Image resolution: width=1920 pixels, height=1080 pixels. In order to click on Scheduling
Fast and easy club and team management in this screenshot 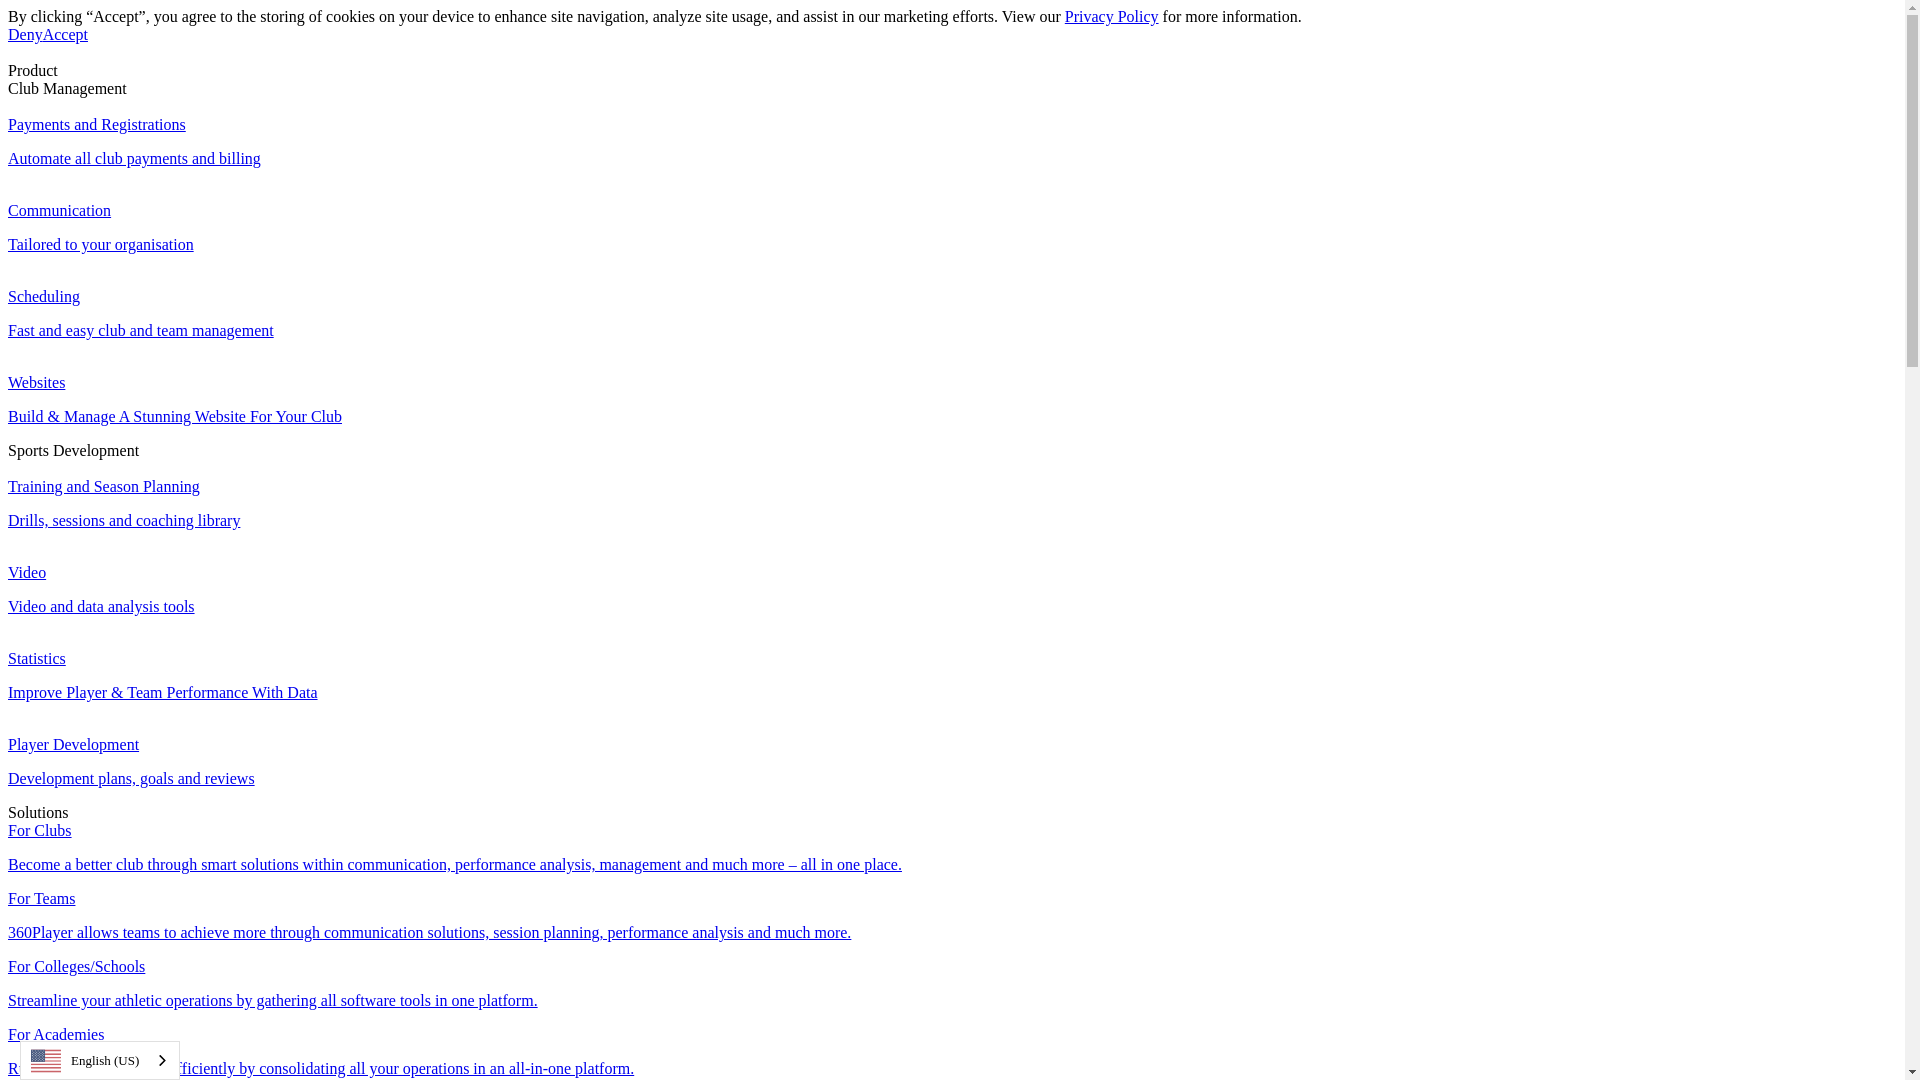, I will do `click(952, 305)`.